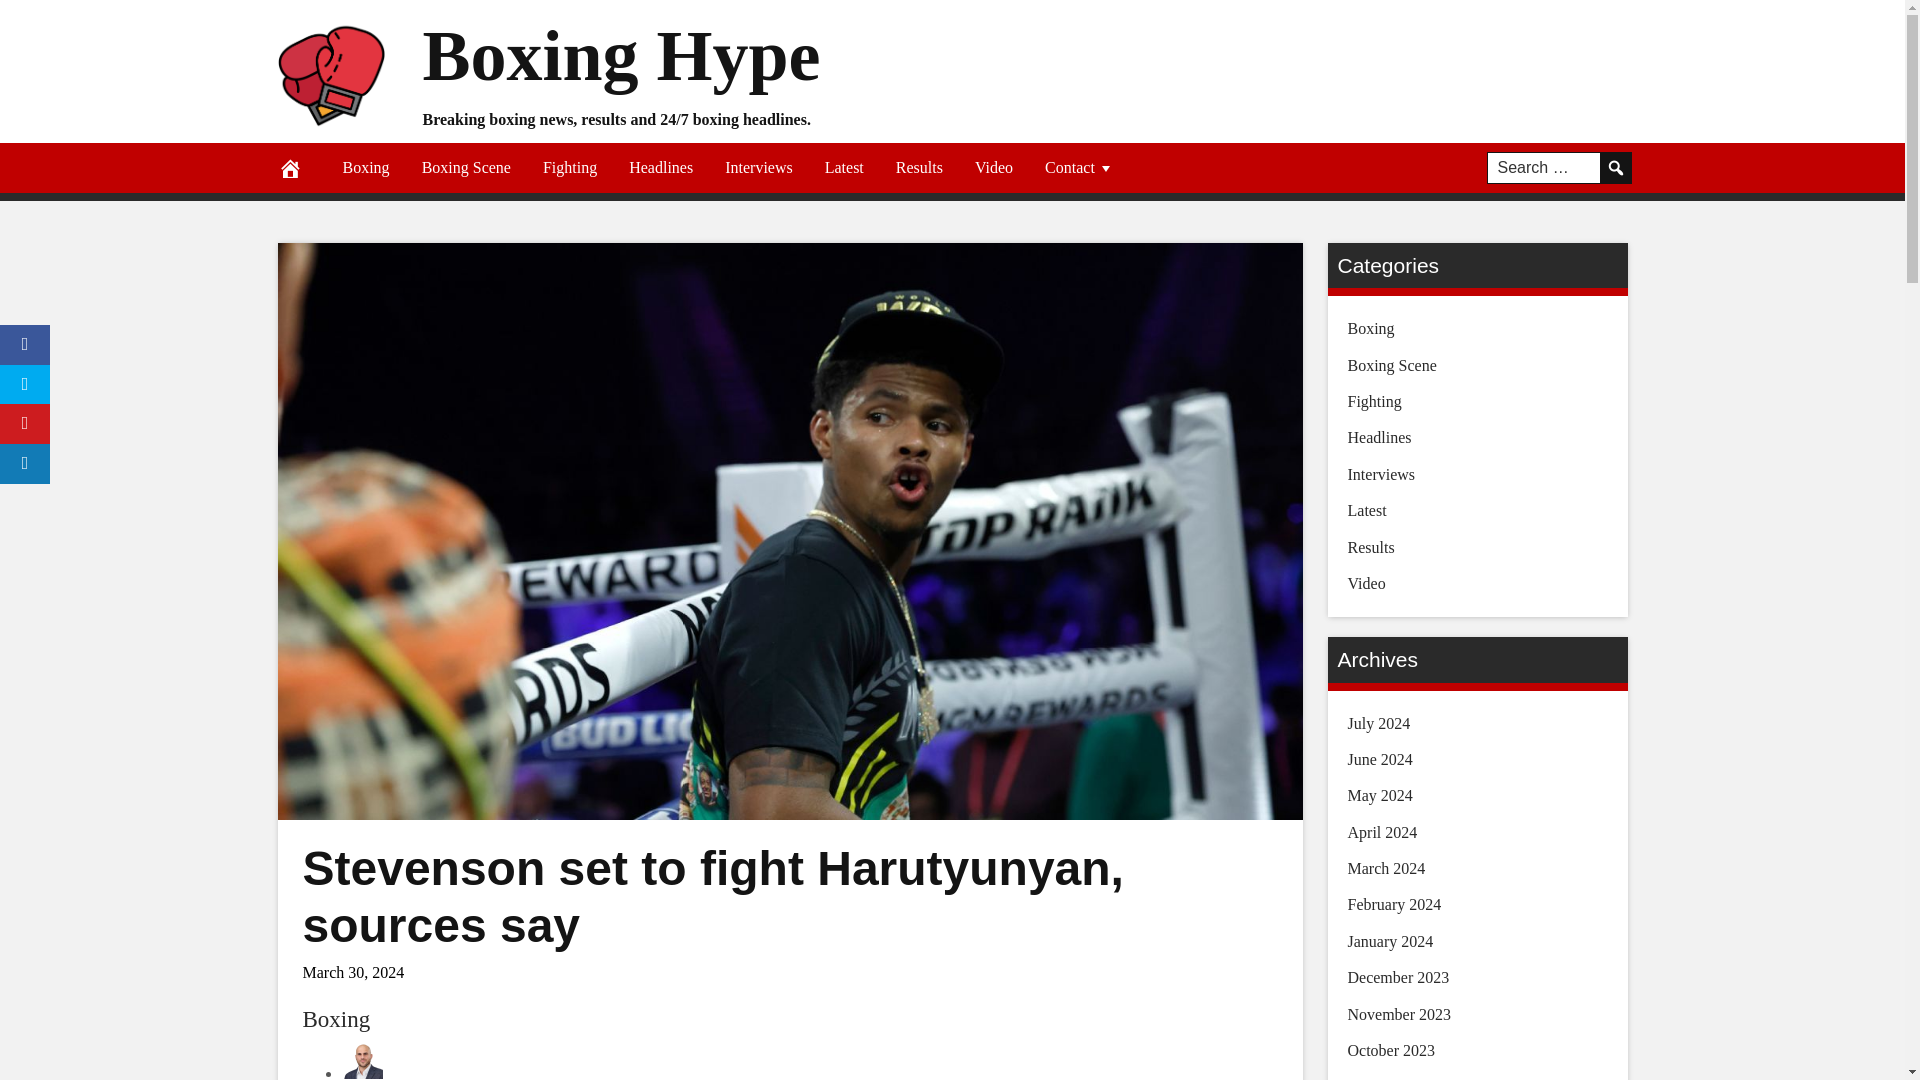 This screenshot has width=1920, height=1080. I want to click on Headlines, so click(660, 168).